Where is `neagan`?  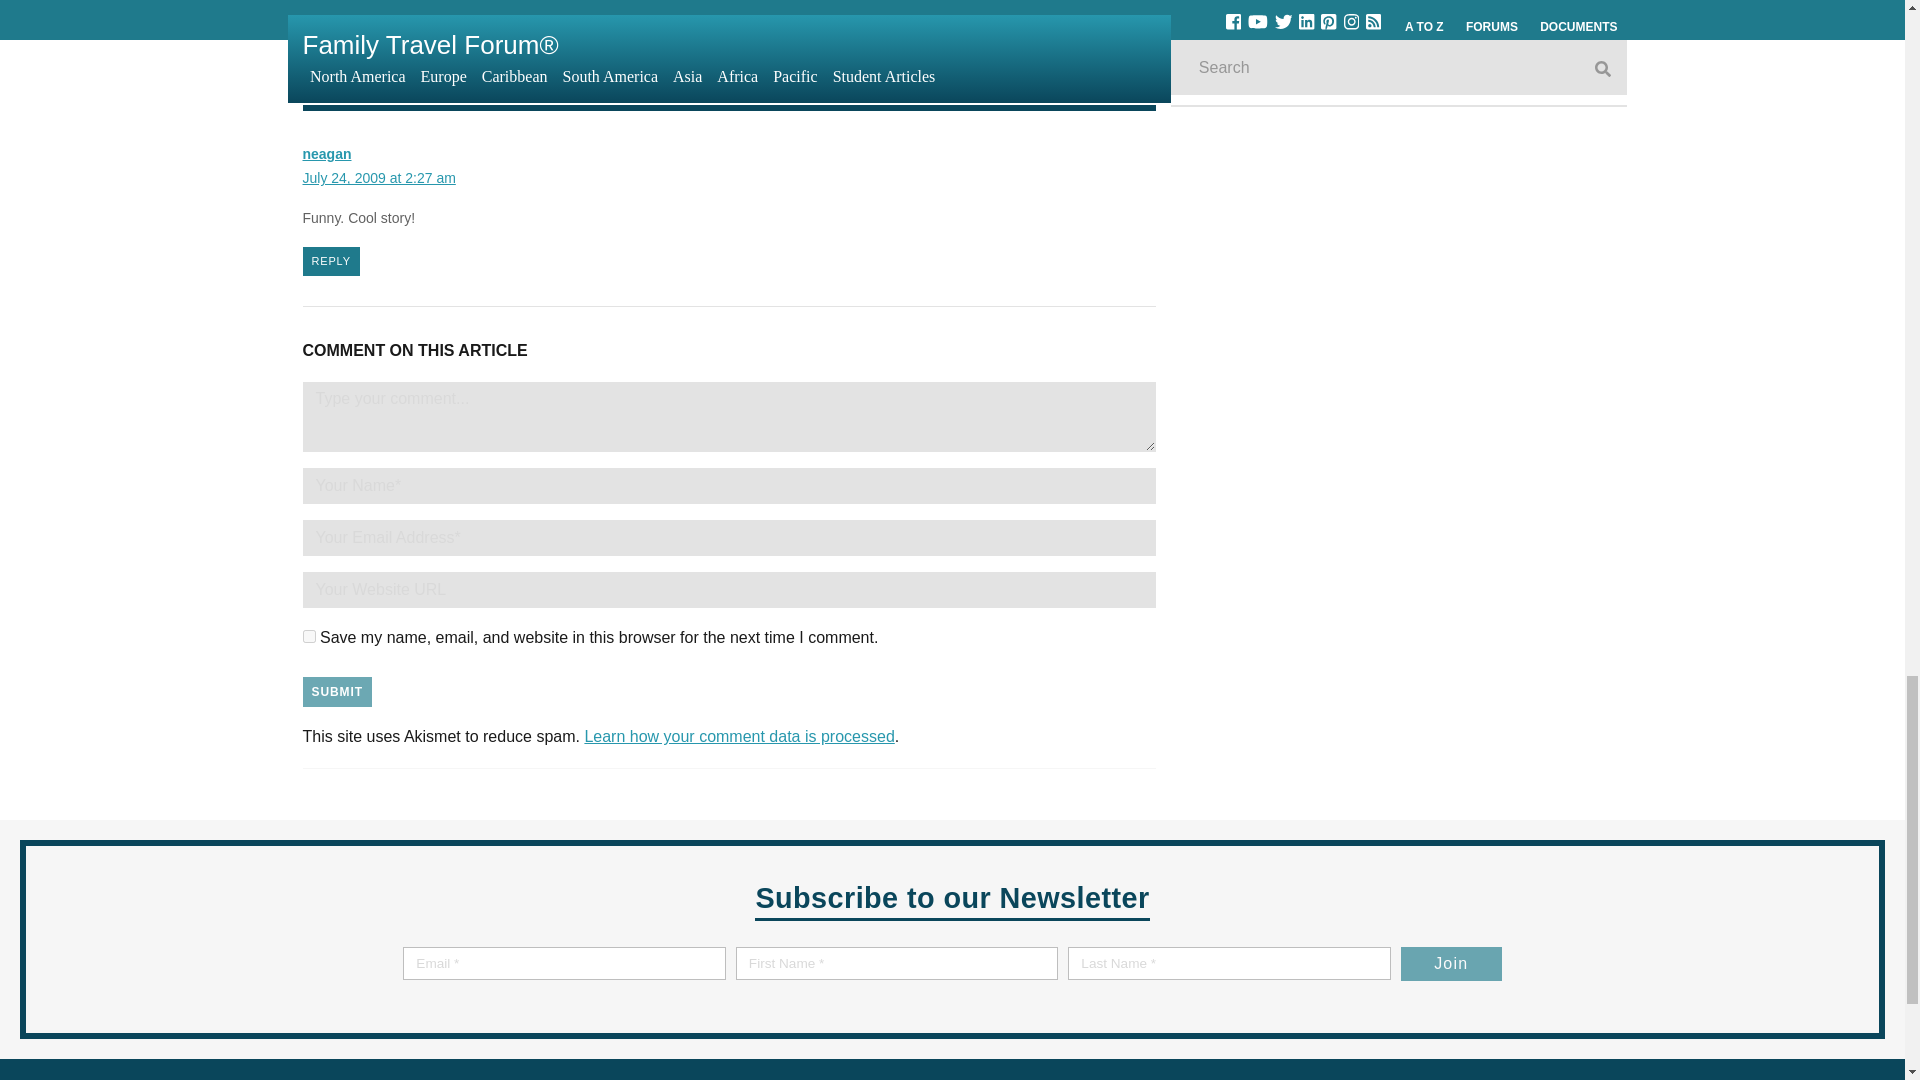
neagan is located at coordinates (326, 154).